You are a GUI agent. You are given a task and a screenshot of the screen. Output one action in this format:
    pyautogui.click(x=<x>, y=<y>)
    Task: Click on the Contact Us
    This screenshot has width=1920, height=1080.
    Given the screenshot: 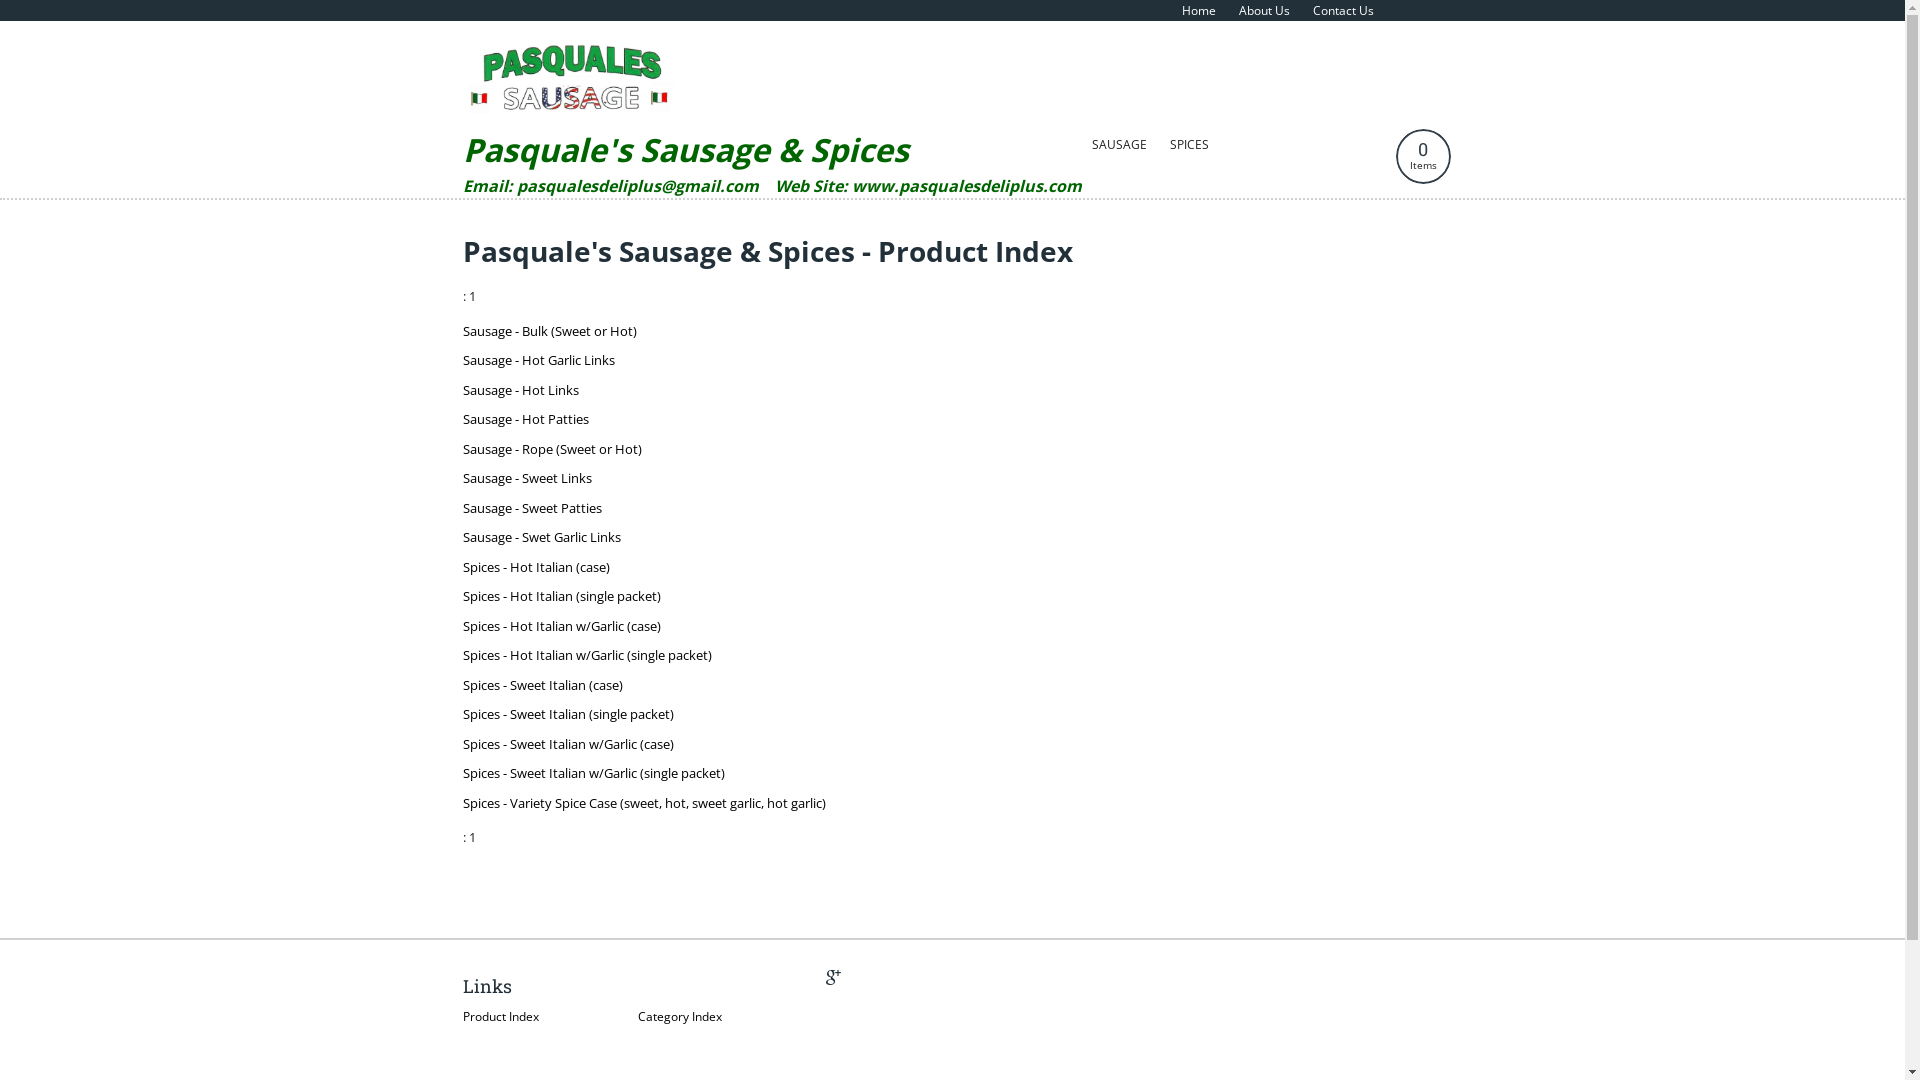 What is the action you would take?
    pyautogui.click(x=1342, y=10)
    